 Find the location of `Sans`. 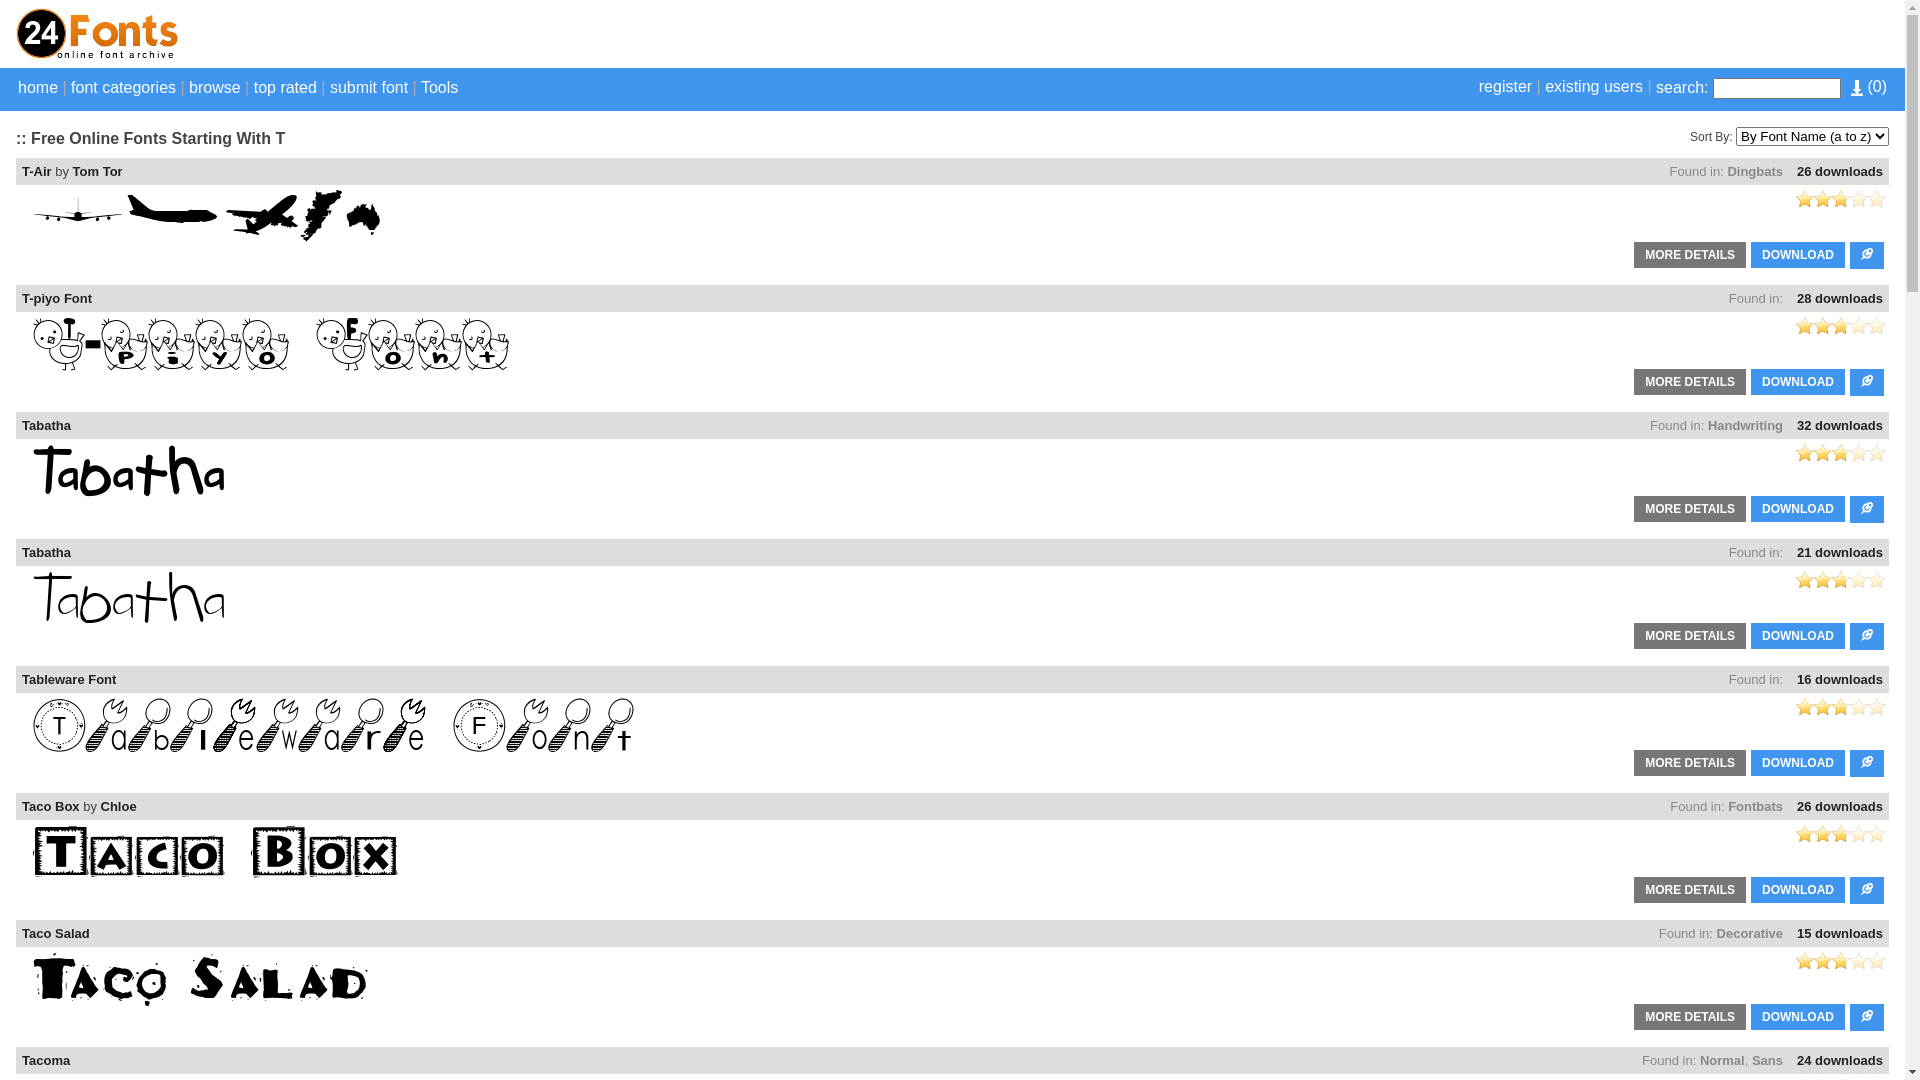

Sans is located at coordinates (1768, 1060).